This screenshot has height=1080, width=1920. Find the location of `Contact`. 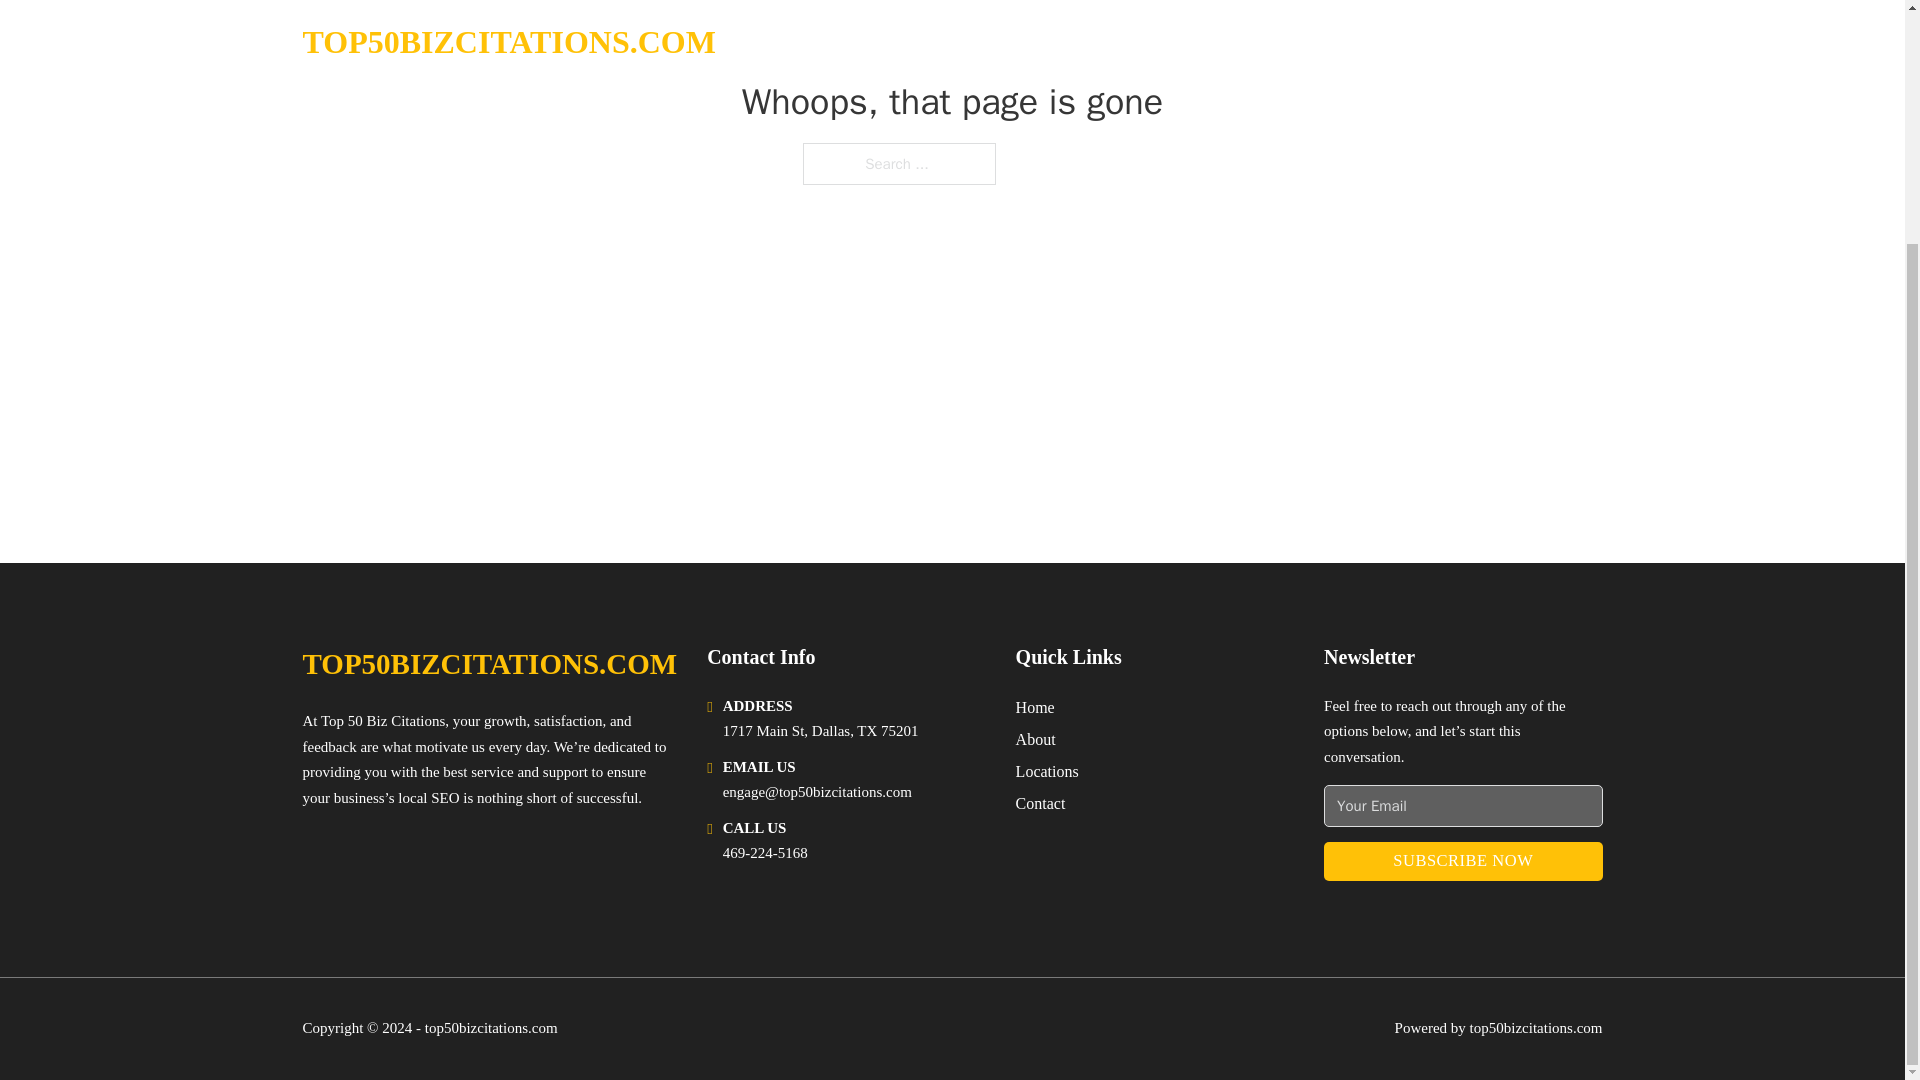

Contact is located at coordinates (1040, 802).